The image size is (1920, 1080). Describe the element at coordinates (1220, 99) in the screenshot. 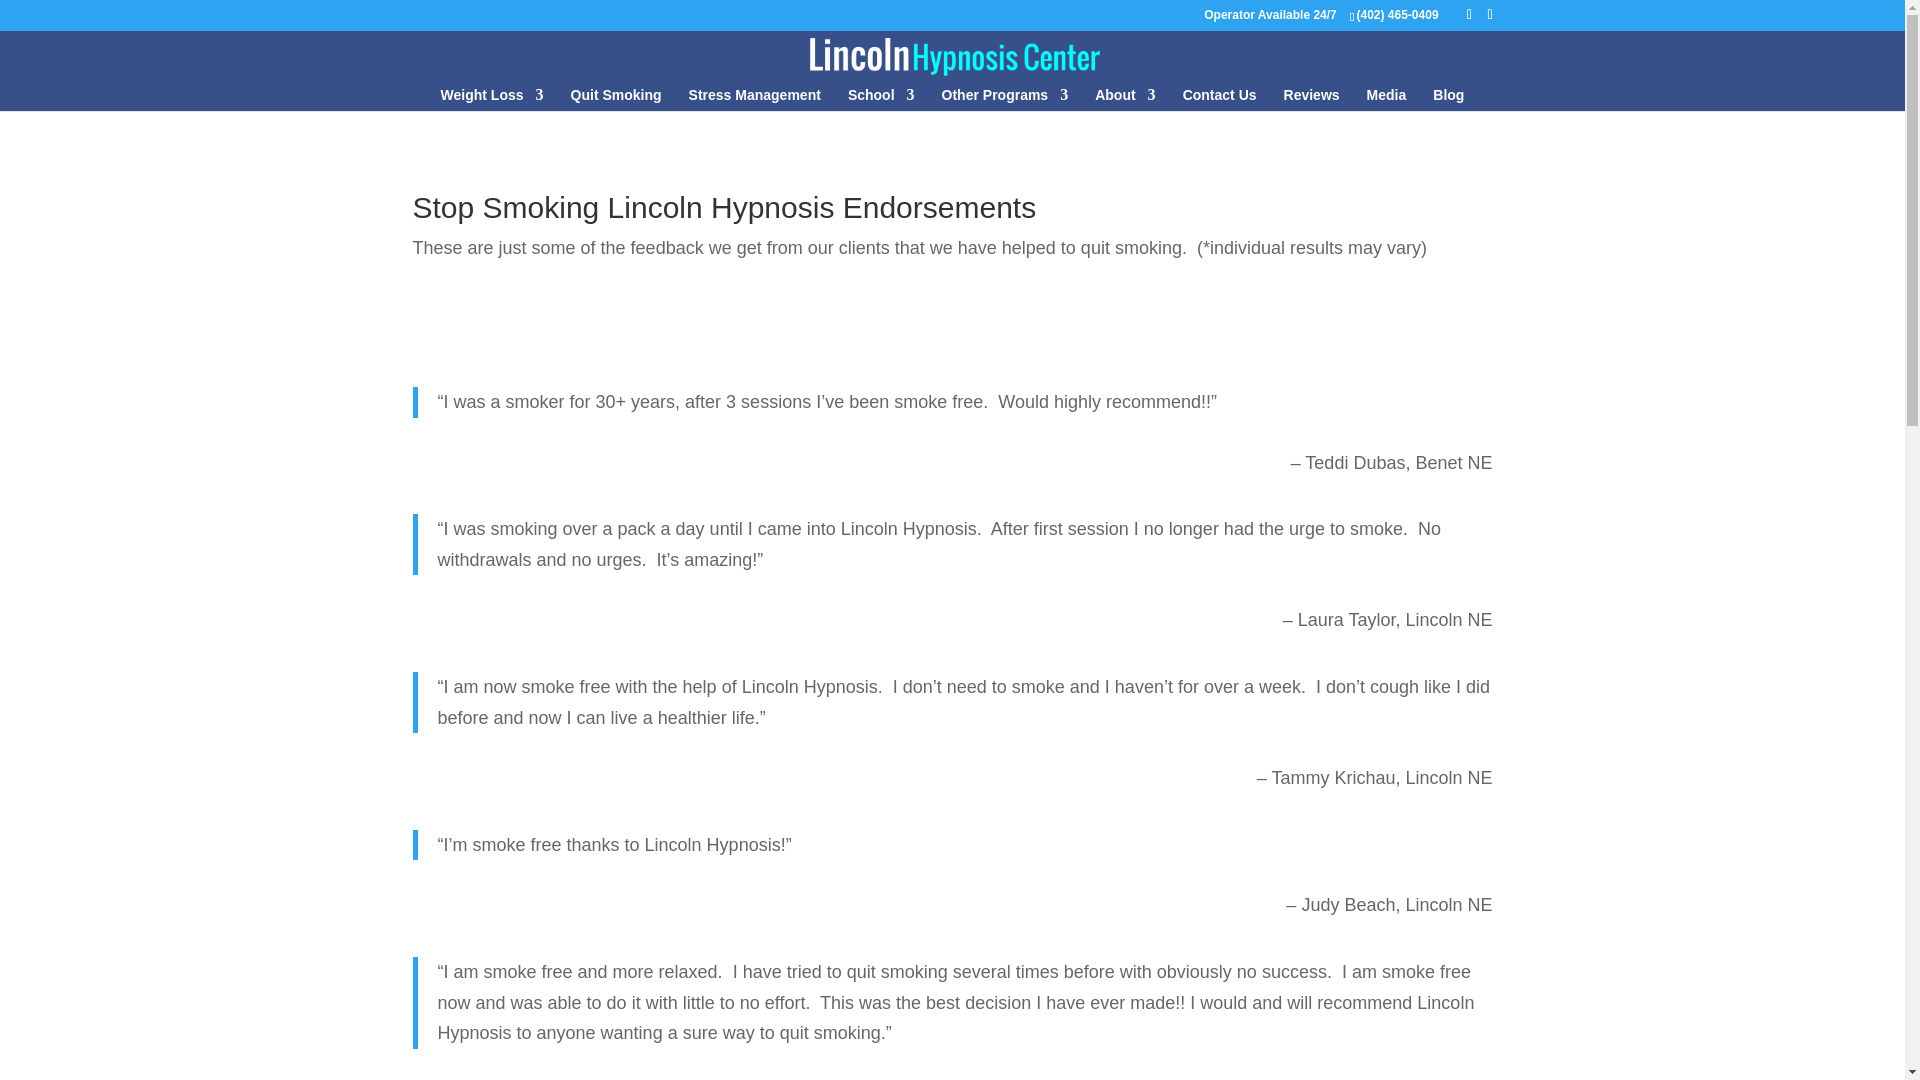

I see `Contact Us` at that location.